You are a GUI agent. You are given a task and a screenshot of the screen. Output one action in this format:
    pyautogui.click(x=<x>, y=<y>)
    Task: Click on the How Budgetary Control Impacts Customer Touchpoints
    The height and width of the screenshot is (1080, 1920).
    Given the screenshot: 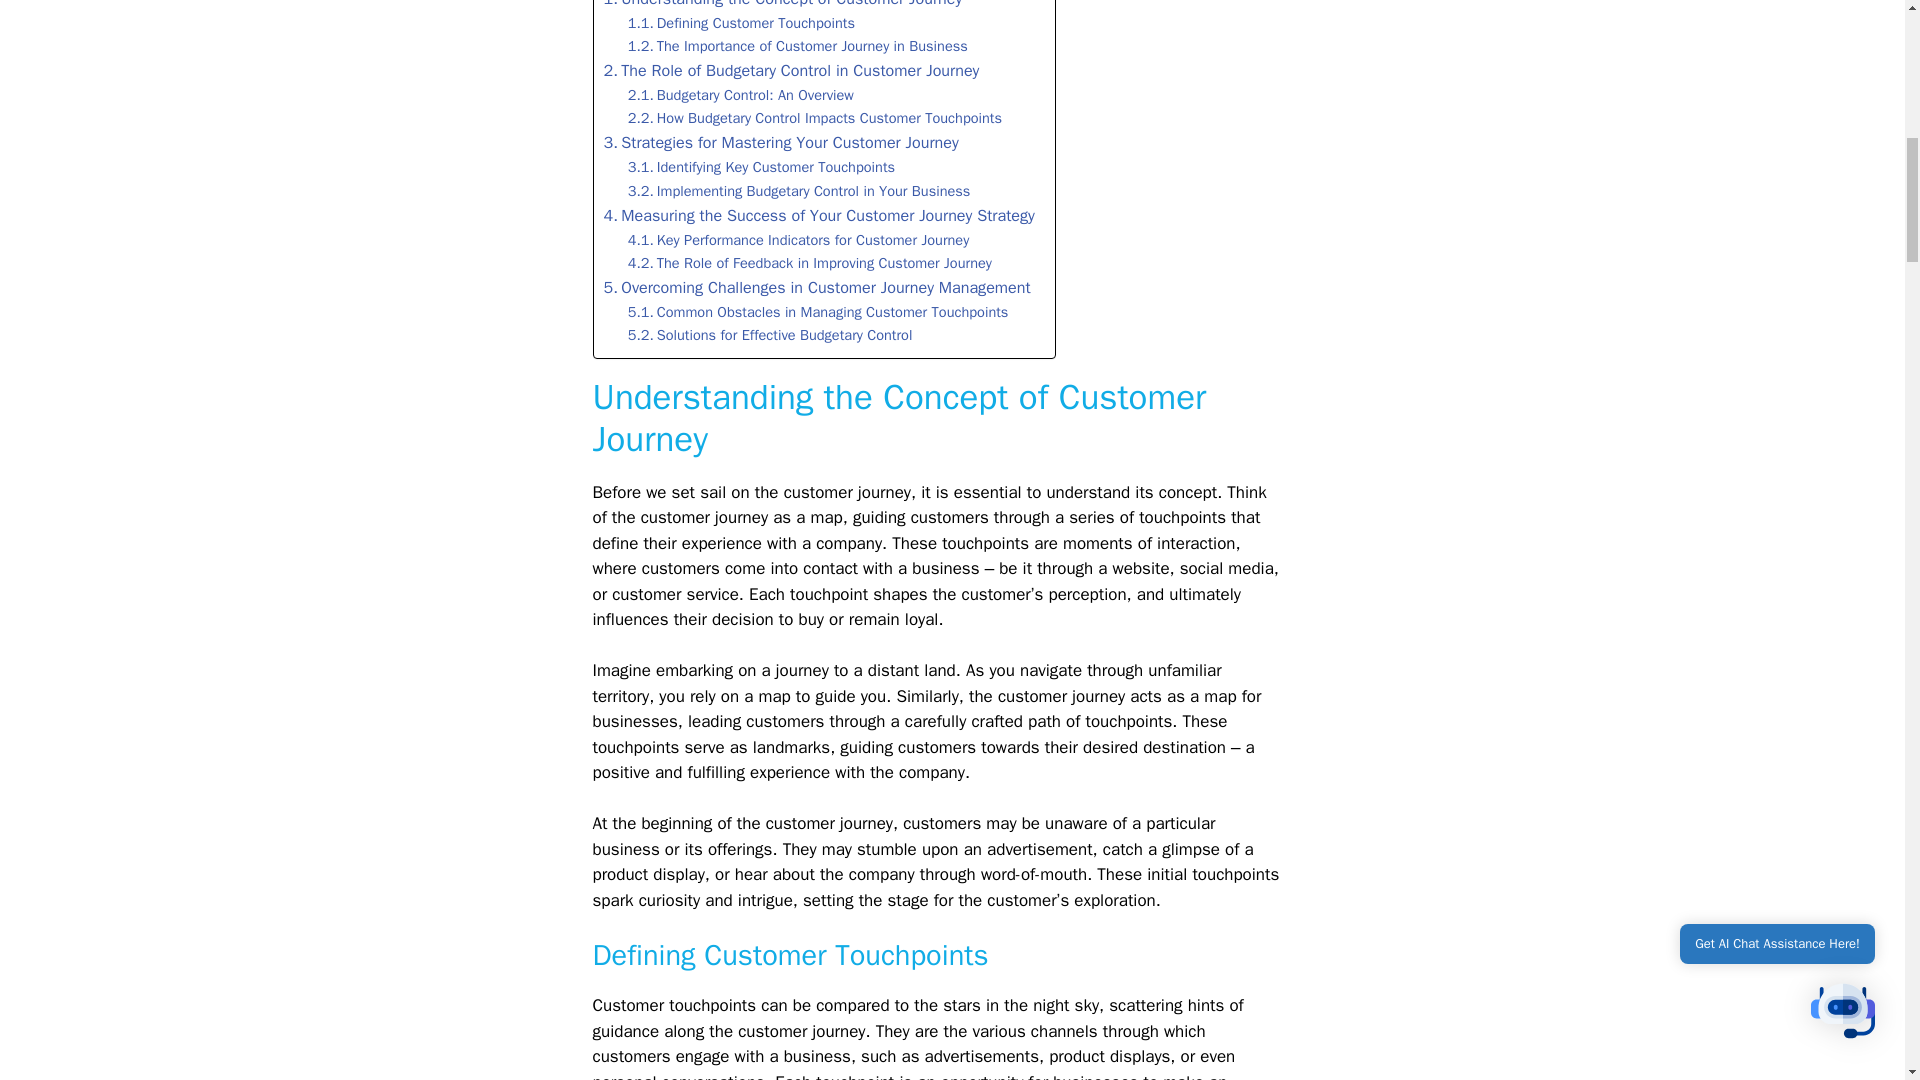 What is the action you would take?
    pyautogui.click(x=814, y=118)
    